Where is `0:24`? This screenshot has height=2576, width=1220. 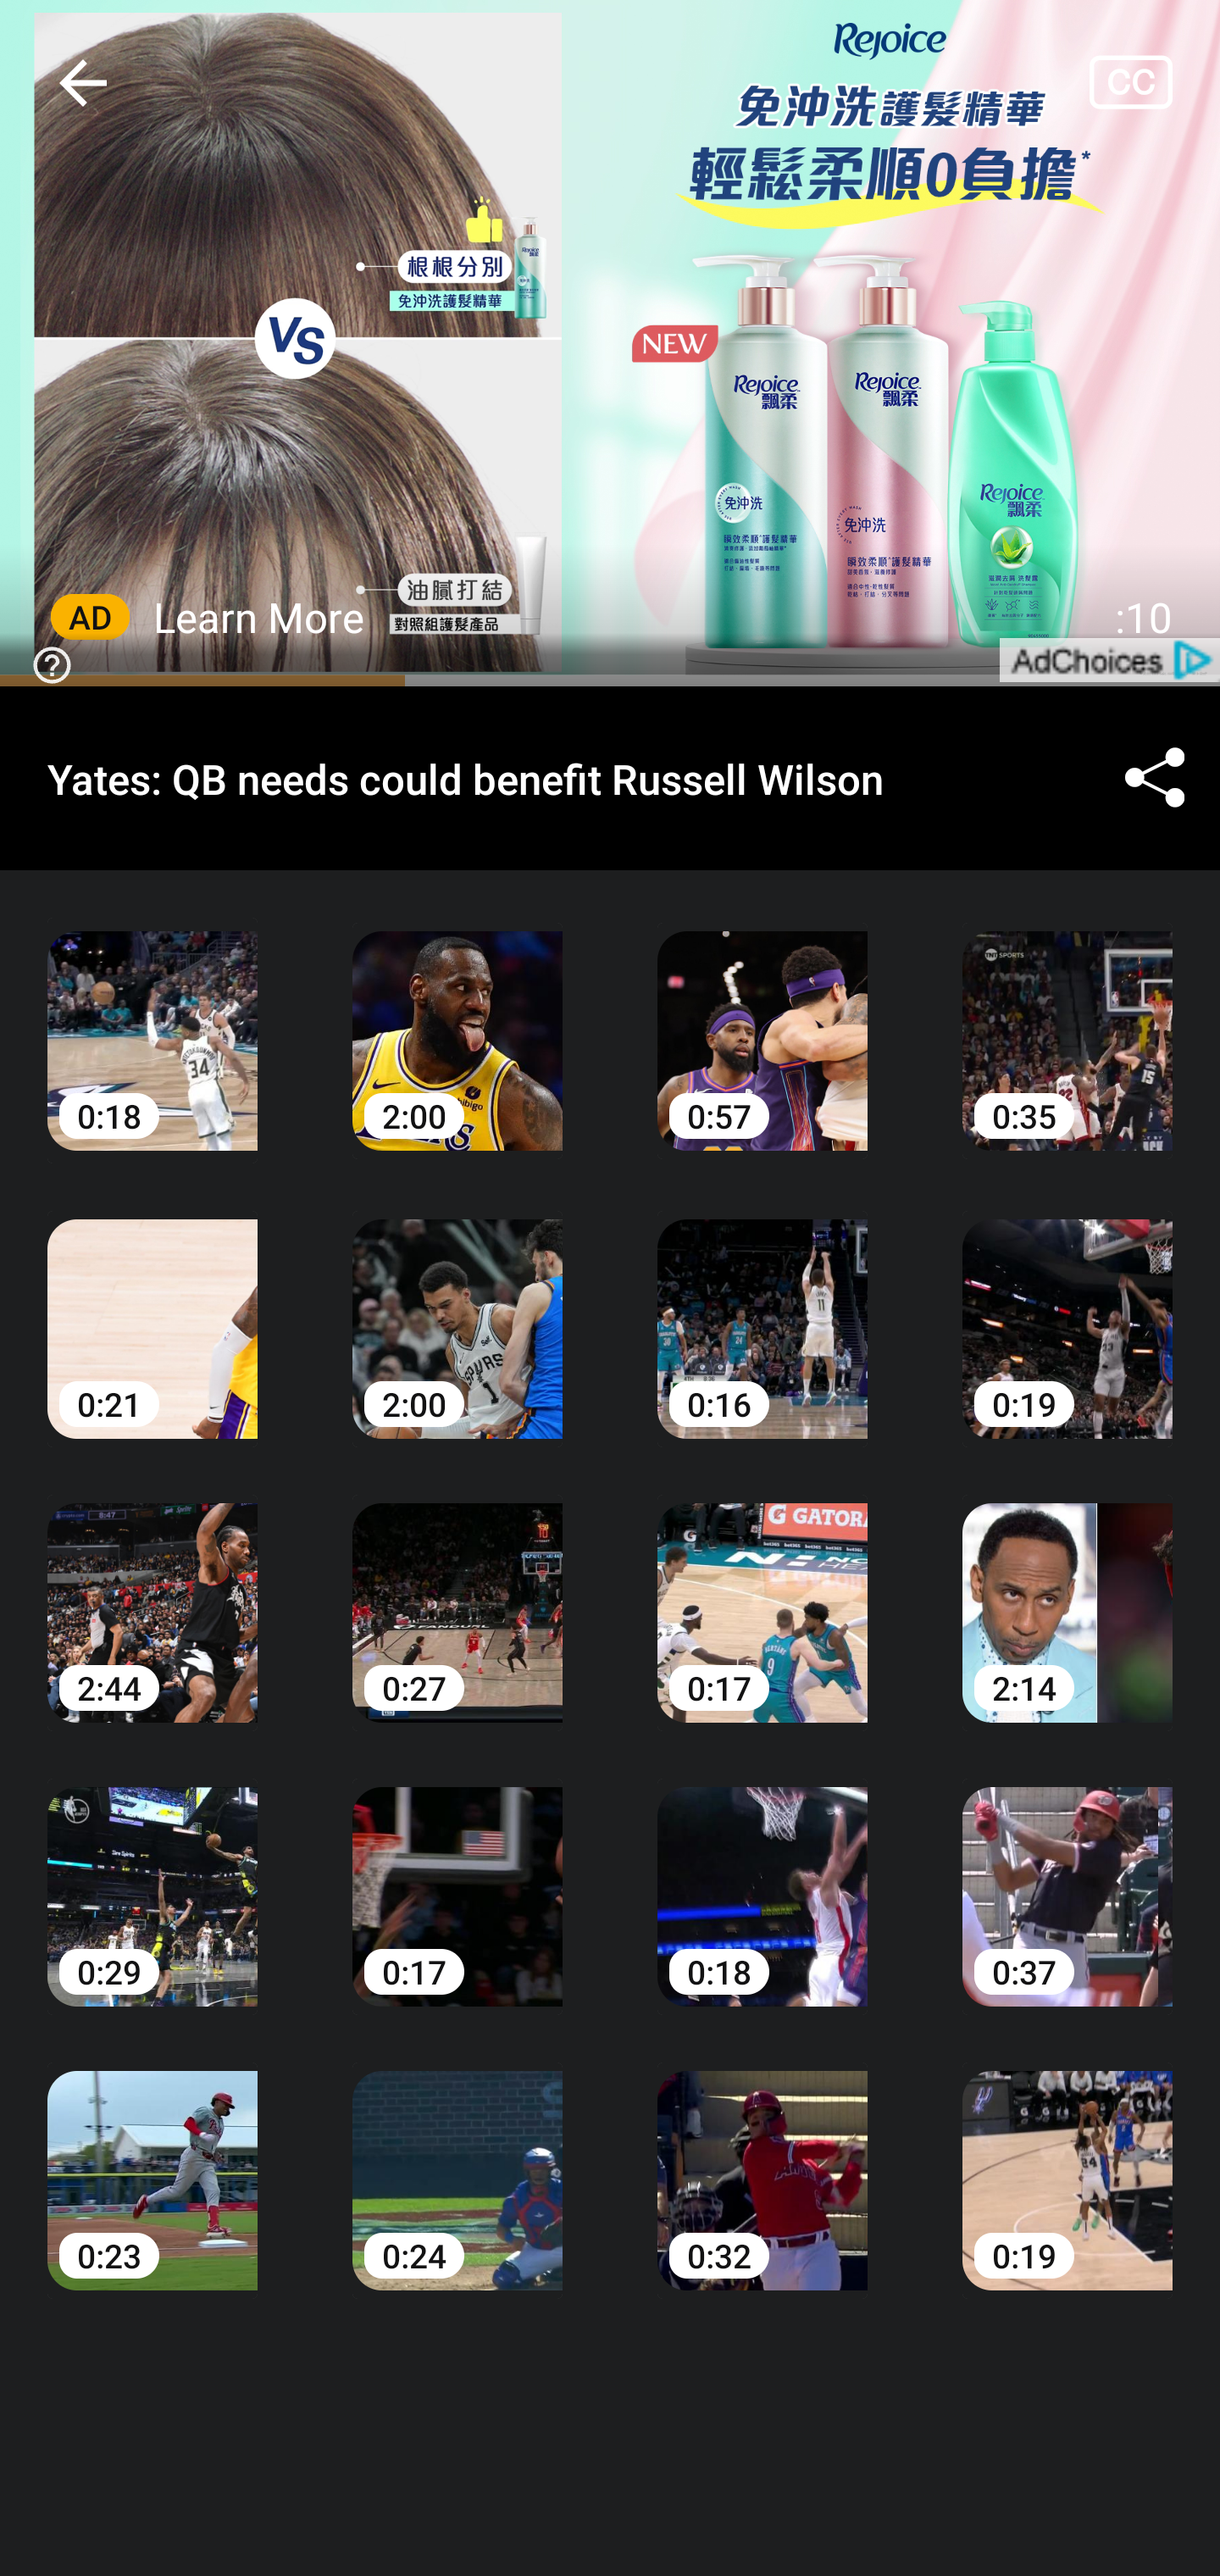
0:24 is located at coordinates (457, 2156).